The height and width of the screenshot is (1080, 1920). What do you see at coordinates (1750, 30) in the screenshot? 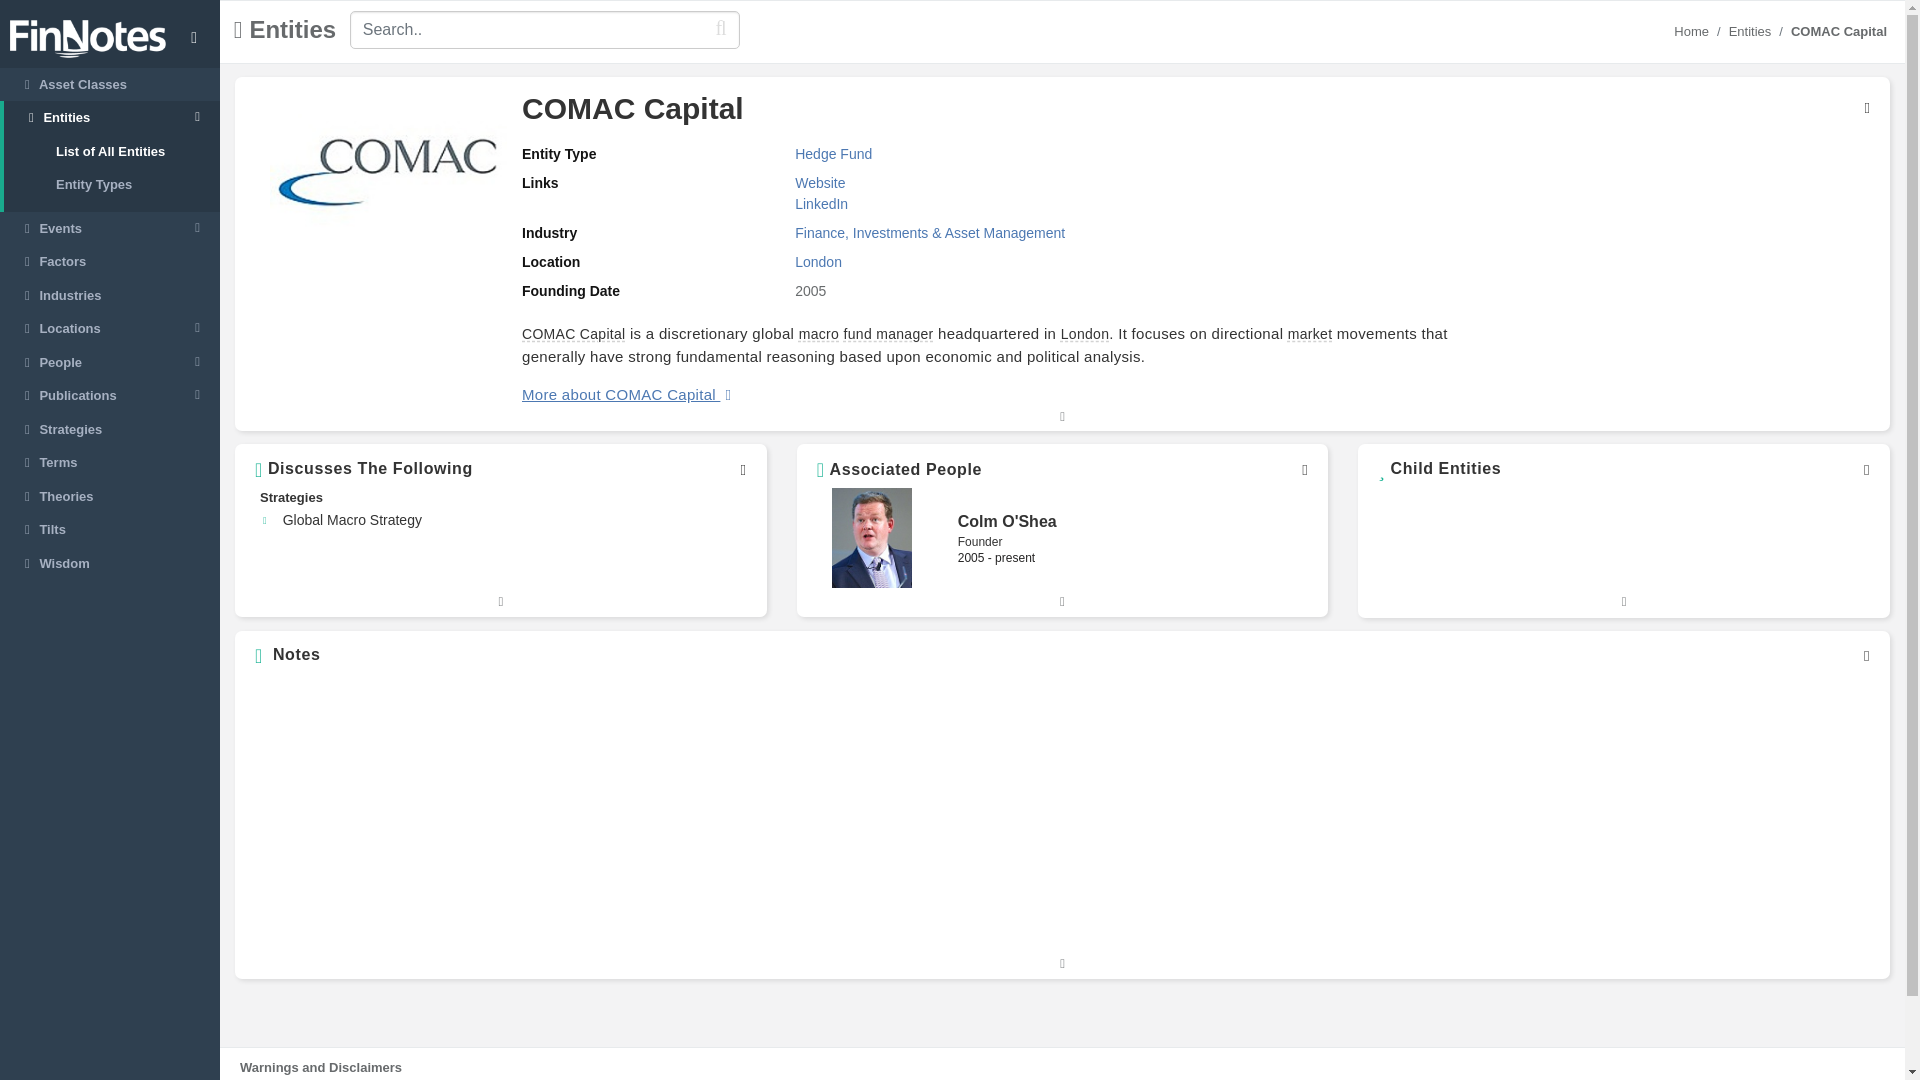
I see `Entities` at bounding box center [1750, 30].